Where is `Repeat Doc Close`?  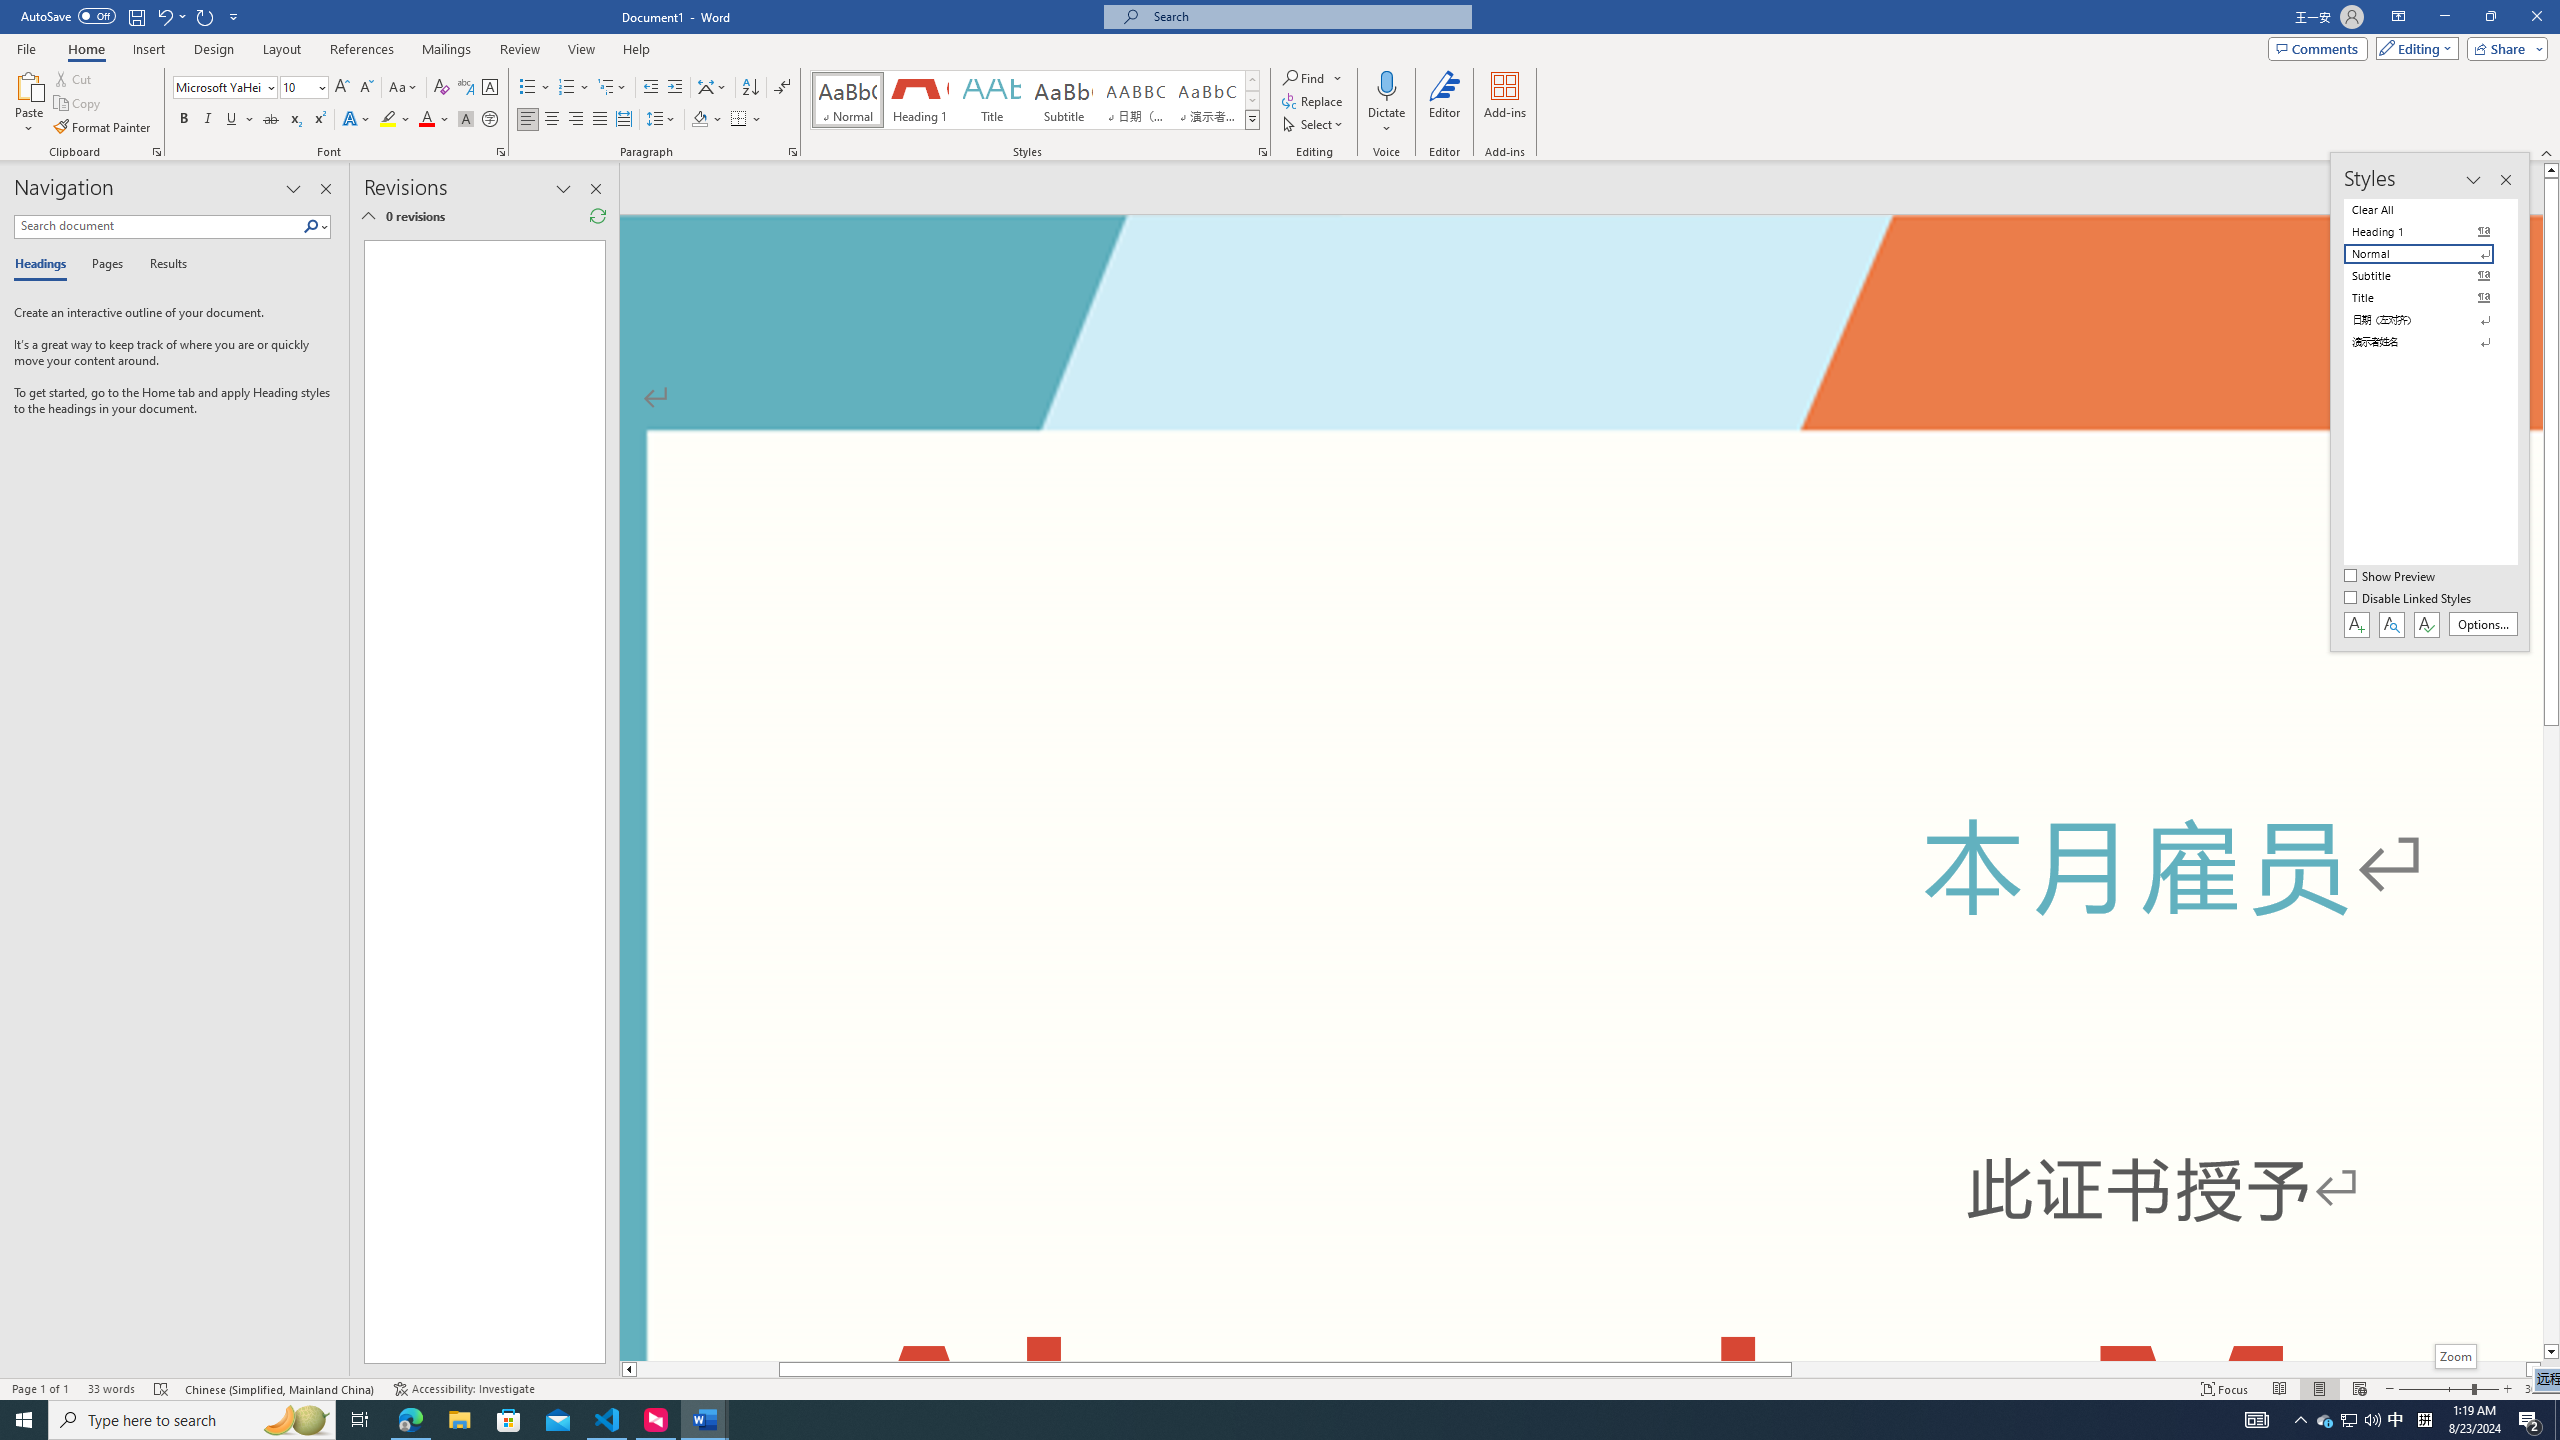
Repeat Doc Close is located at coordinates (206, 16).